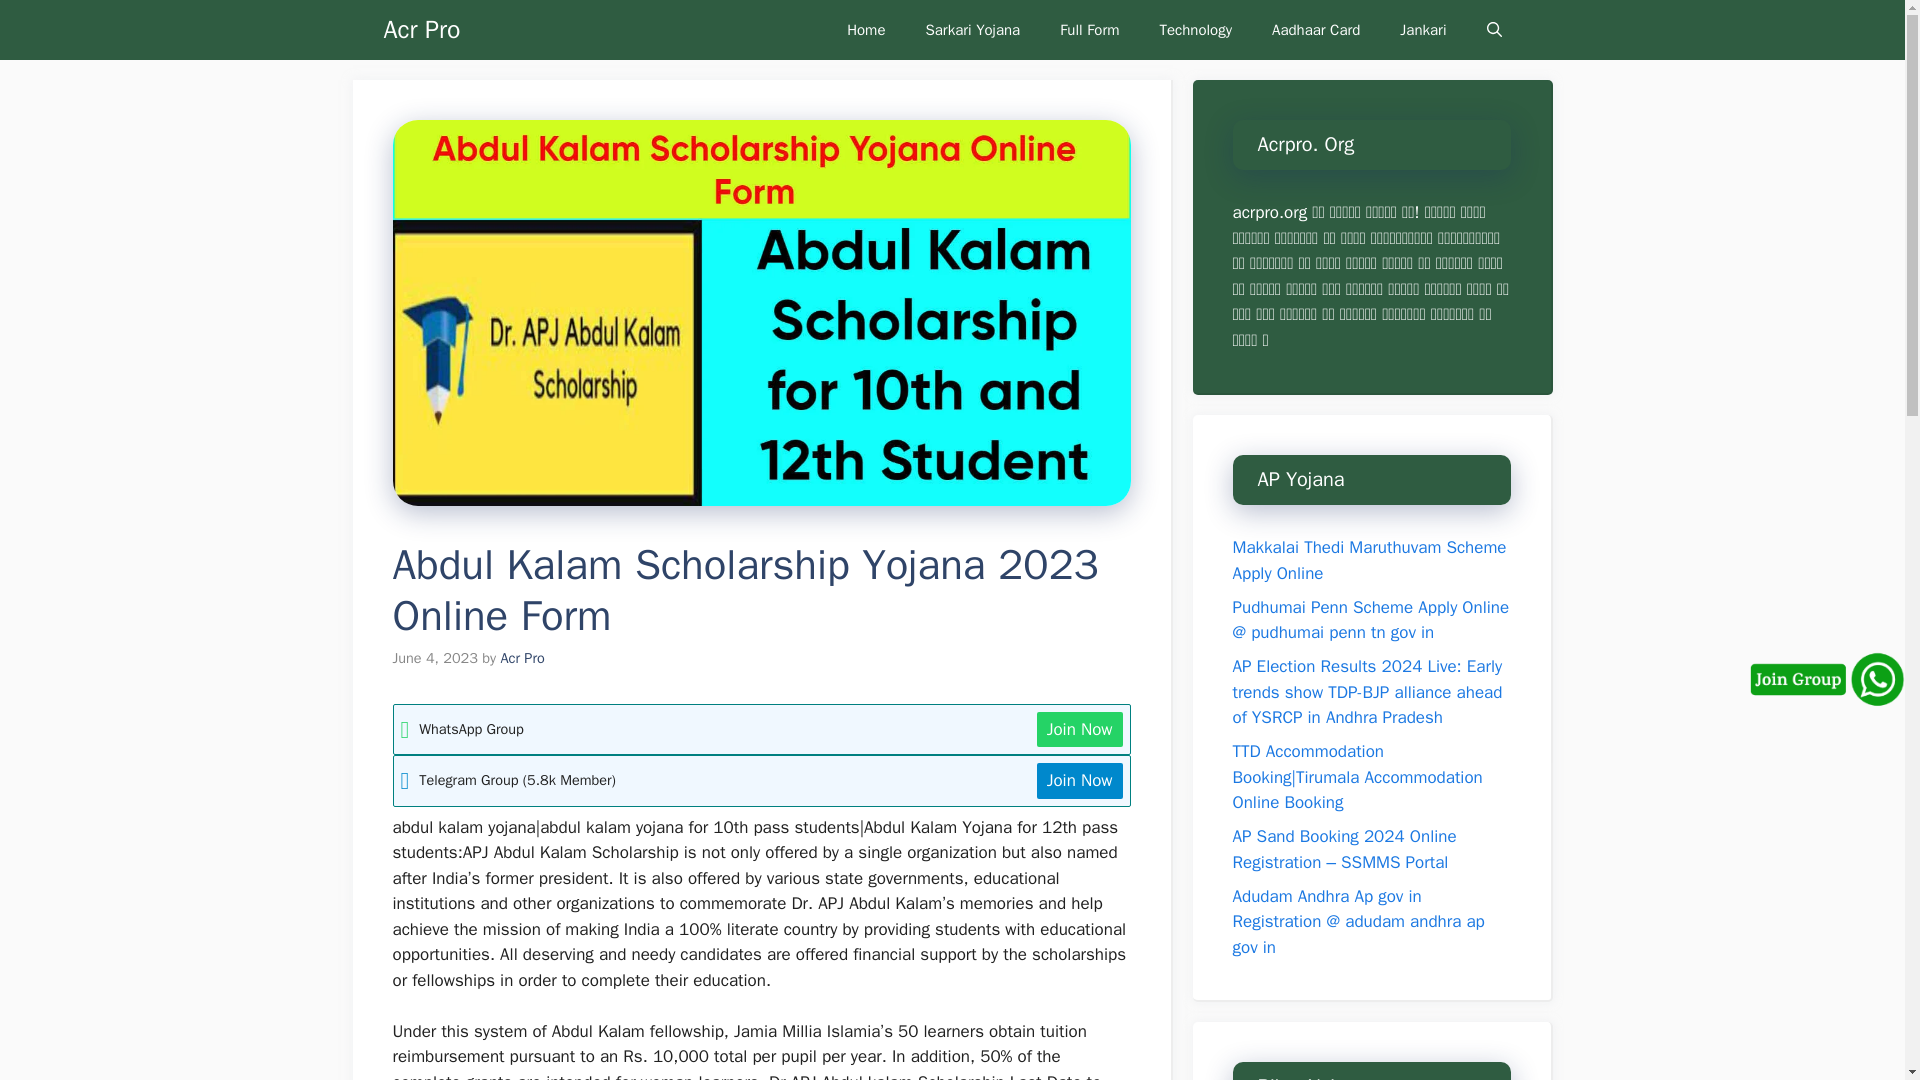 The image size is (1920, 1080). What do you see at coordinates (521, 658) in the screenshot?
I see `Acr Pro` at bounding box center [521, 658].